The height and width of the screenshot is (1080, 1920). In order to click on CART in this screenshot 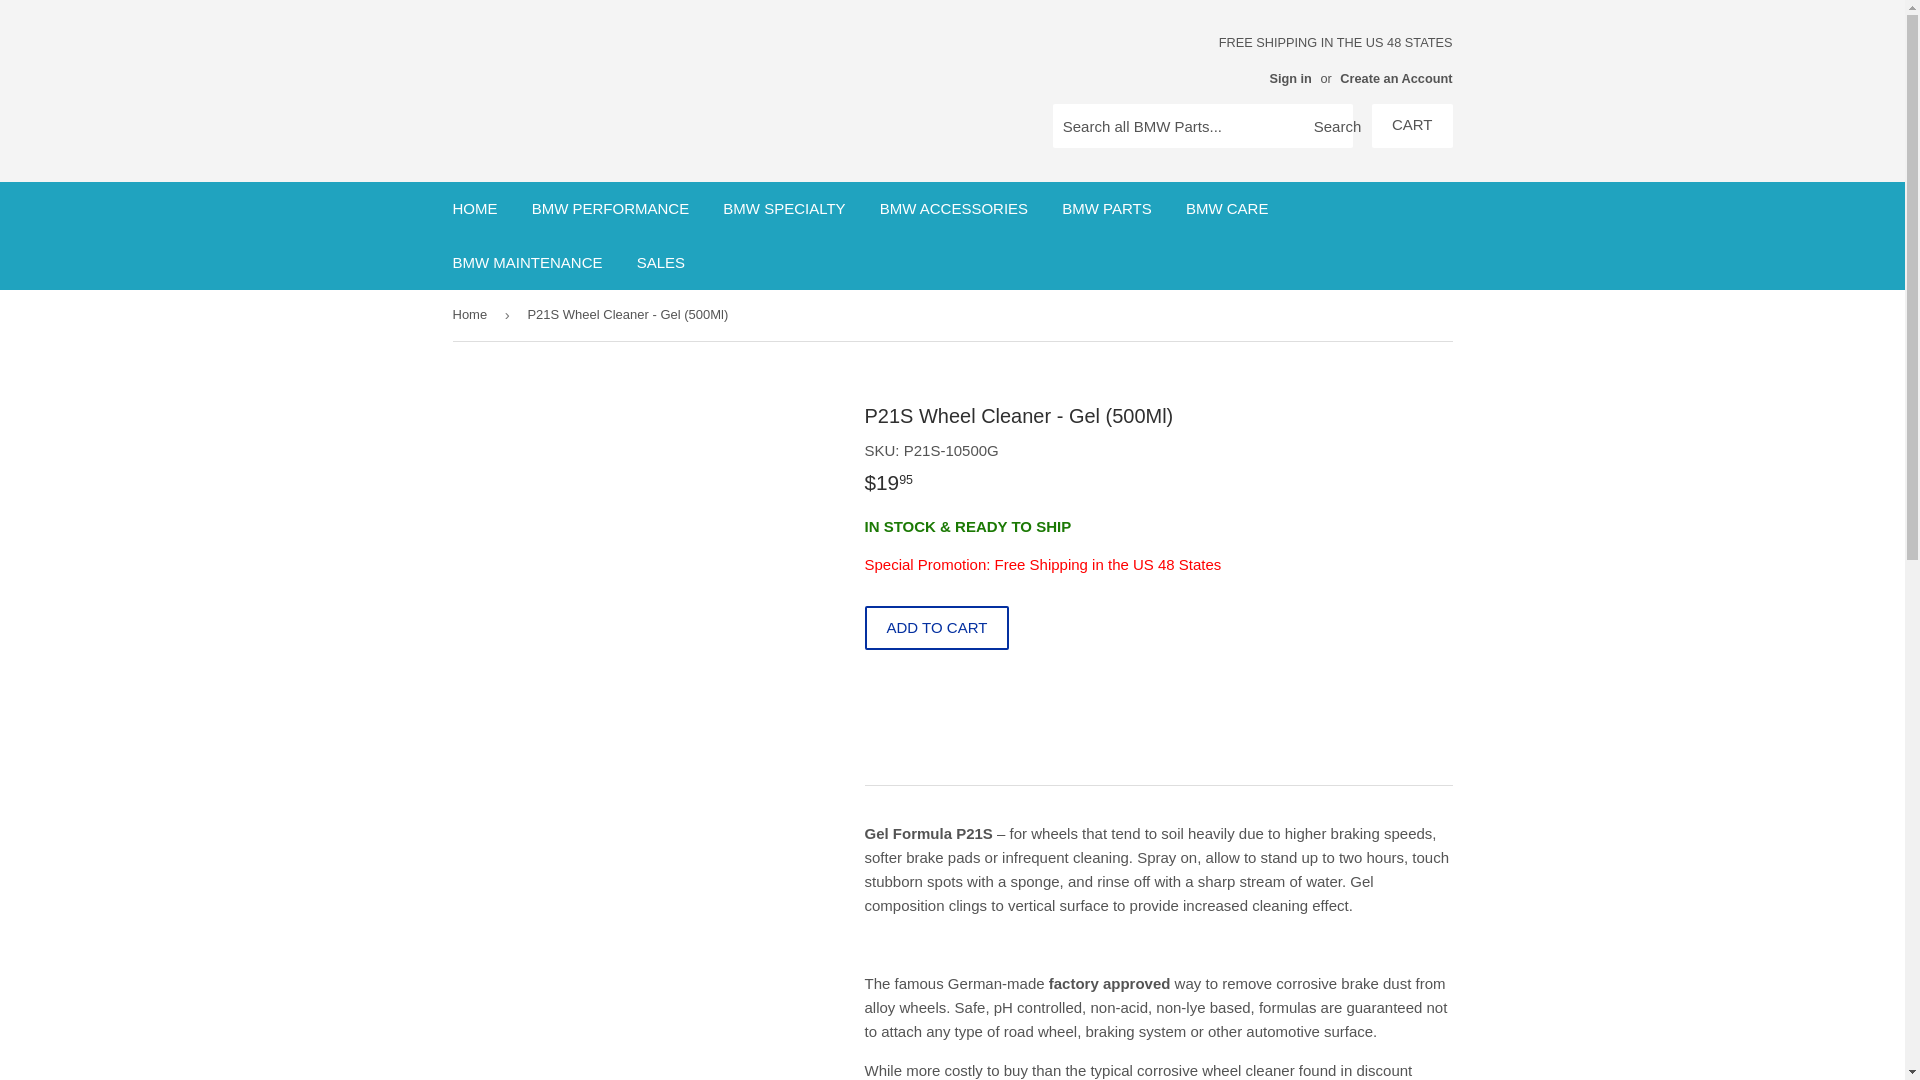, I will do `click(1412, 125)`.